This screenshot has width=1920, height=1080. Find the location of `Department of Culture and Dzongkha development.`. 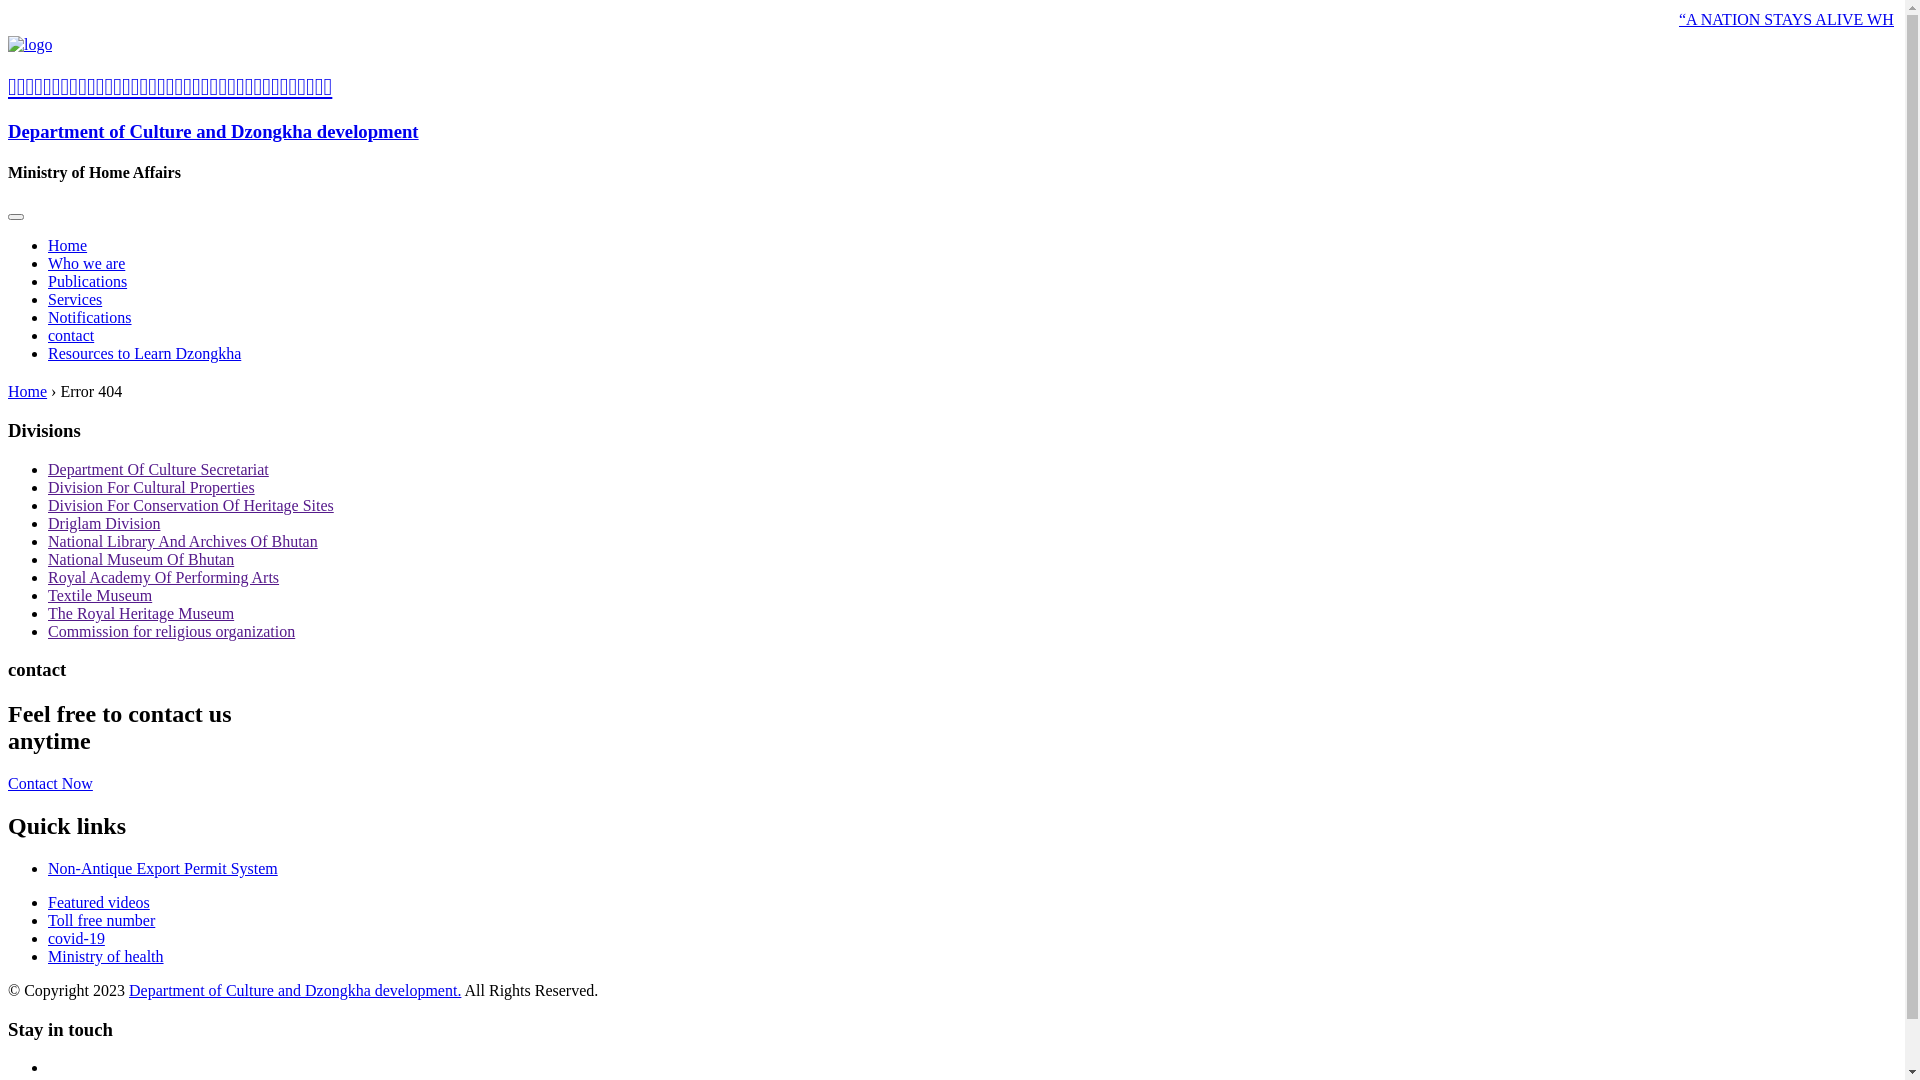

Department of Culture and Dzongkha development. is located at coordinates (295, 990).